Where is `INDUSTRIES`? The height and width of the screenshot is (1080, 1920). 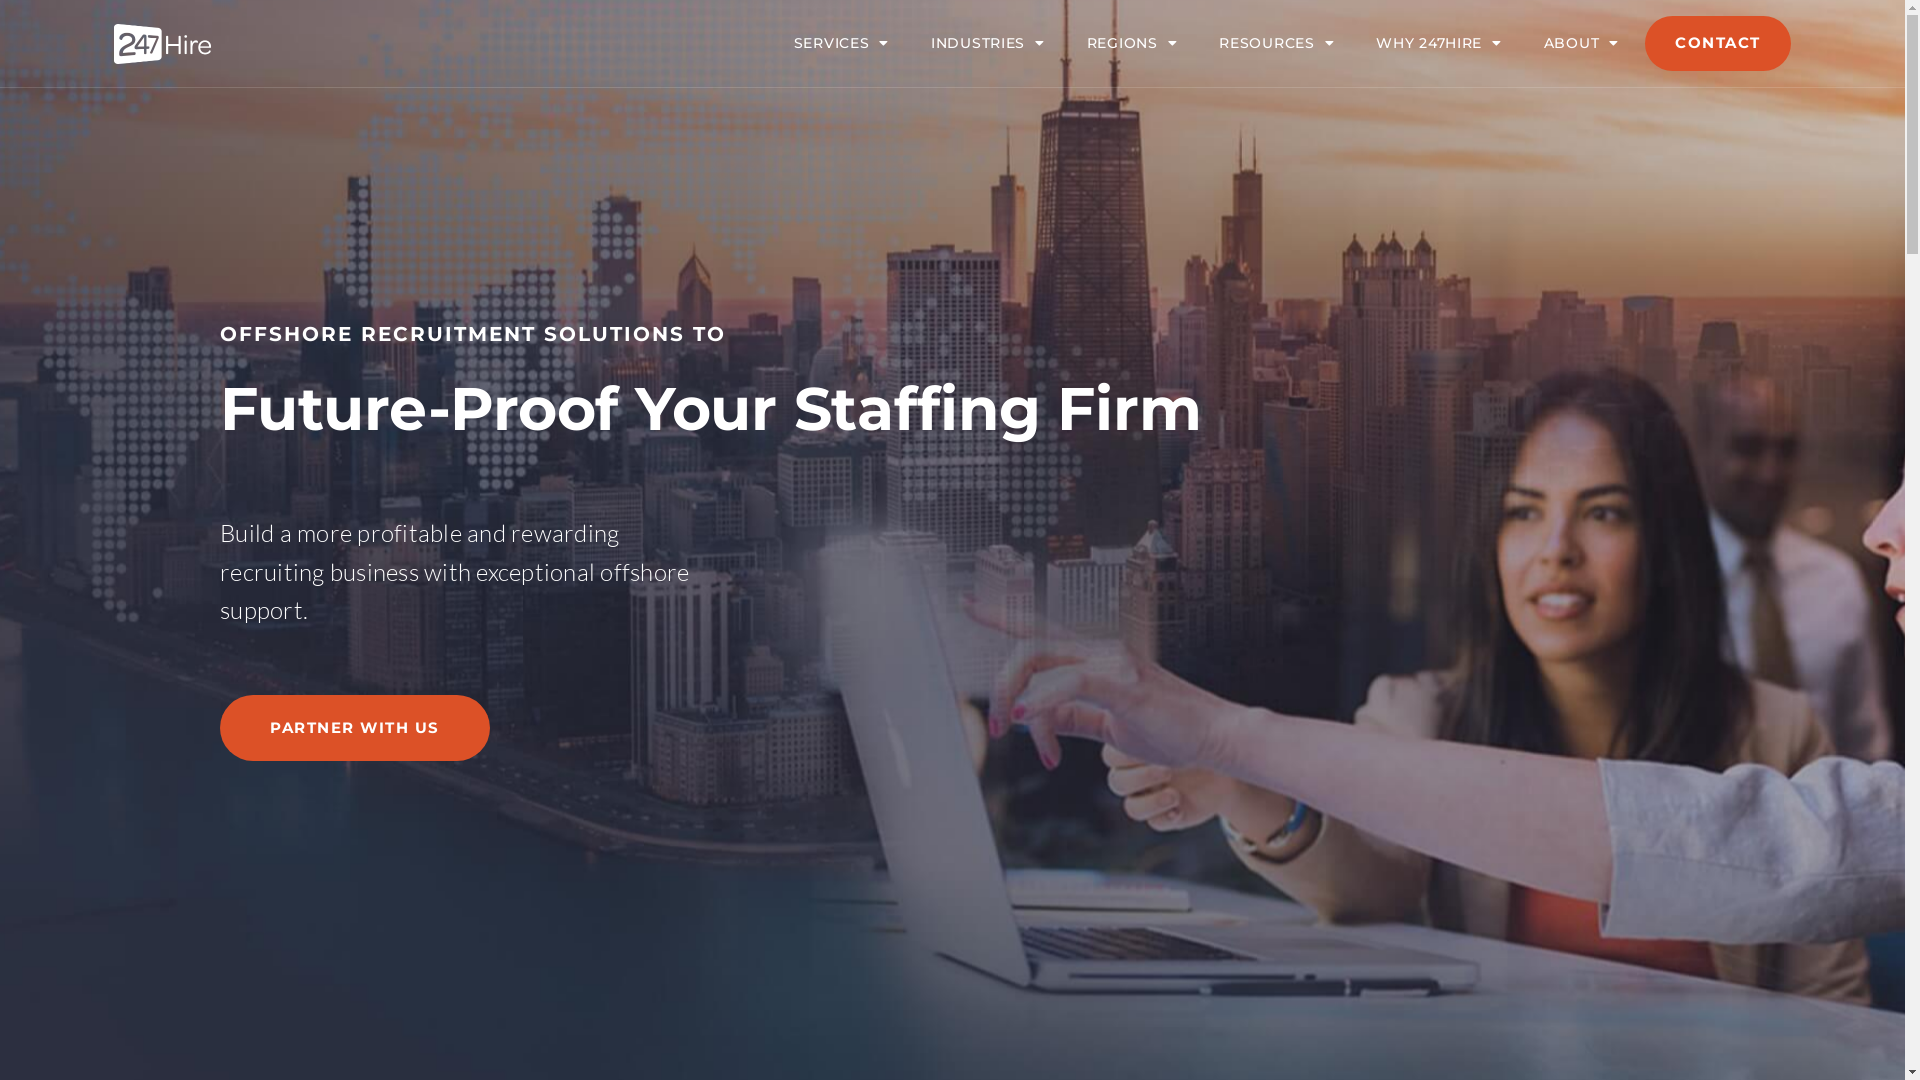
INDUSTRIES is located at coordinates (988, 44).